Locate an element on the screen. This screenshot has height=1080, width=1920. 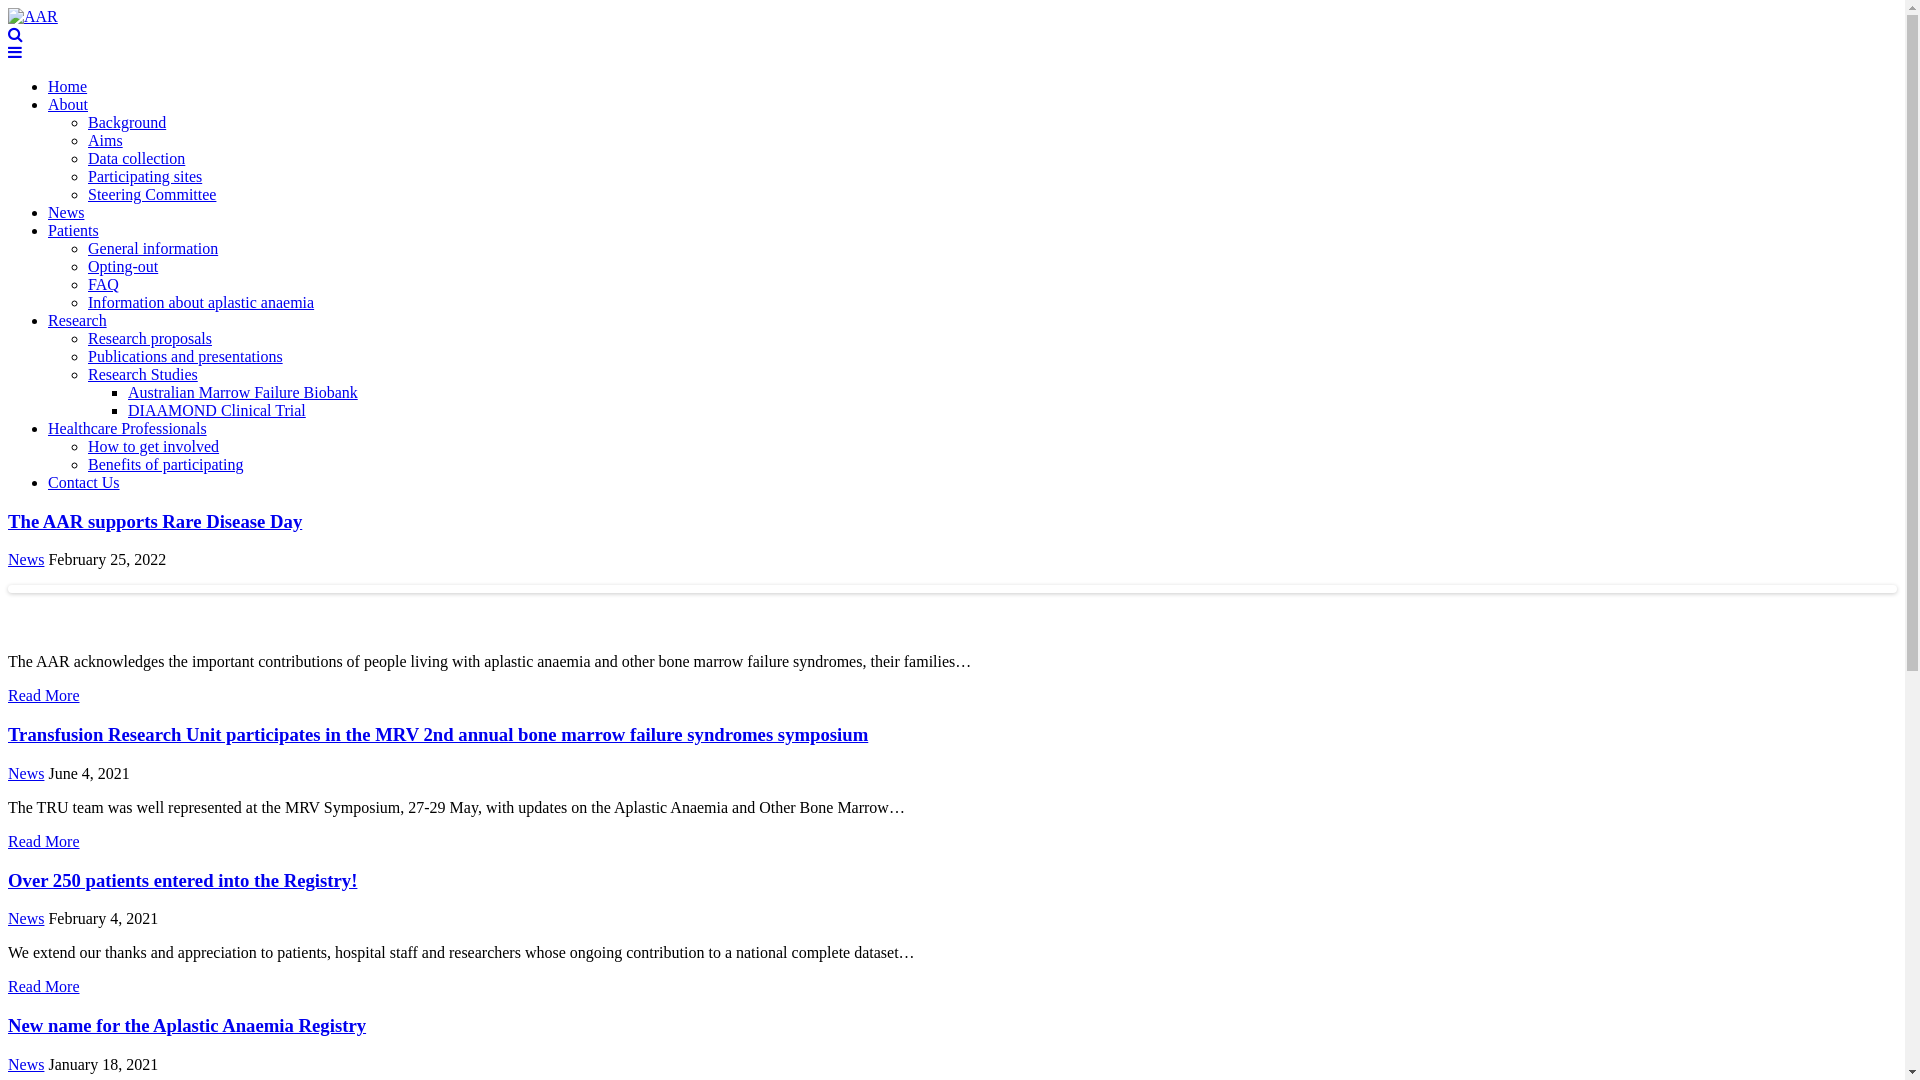
Participating sites is located at coordinates (145, 176).